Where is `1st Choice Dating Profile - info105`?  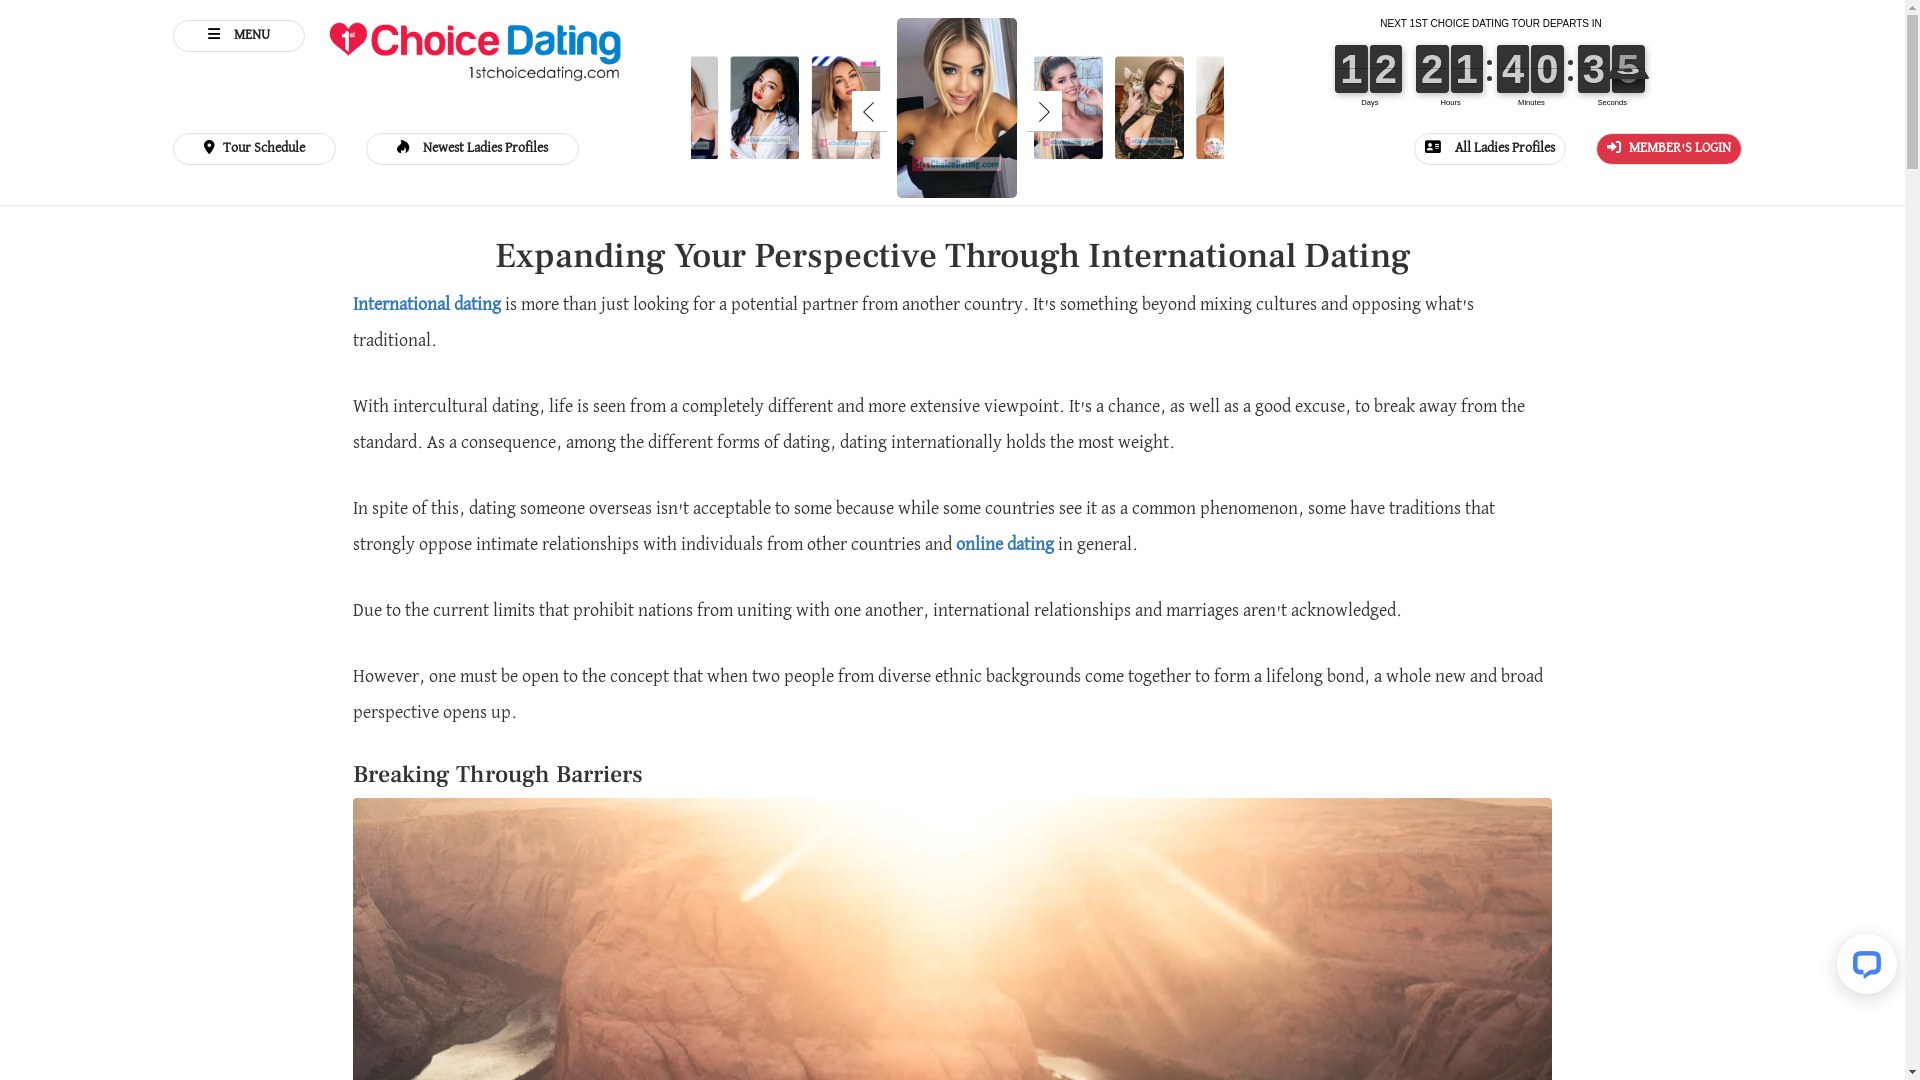
1st Choice Dating Profile - info105 is located at coordinates (710, 146).